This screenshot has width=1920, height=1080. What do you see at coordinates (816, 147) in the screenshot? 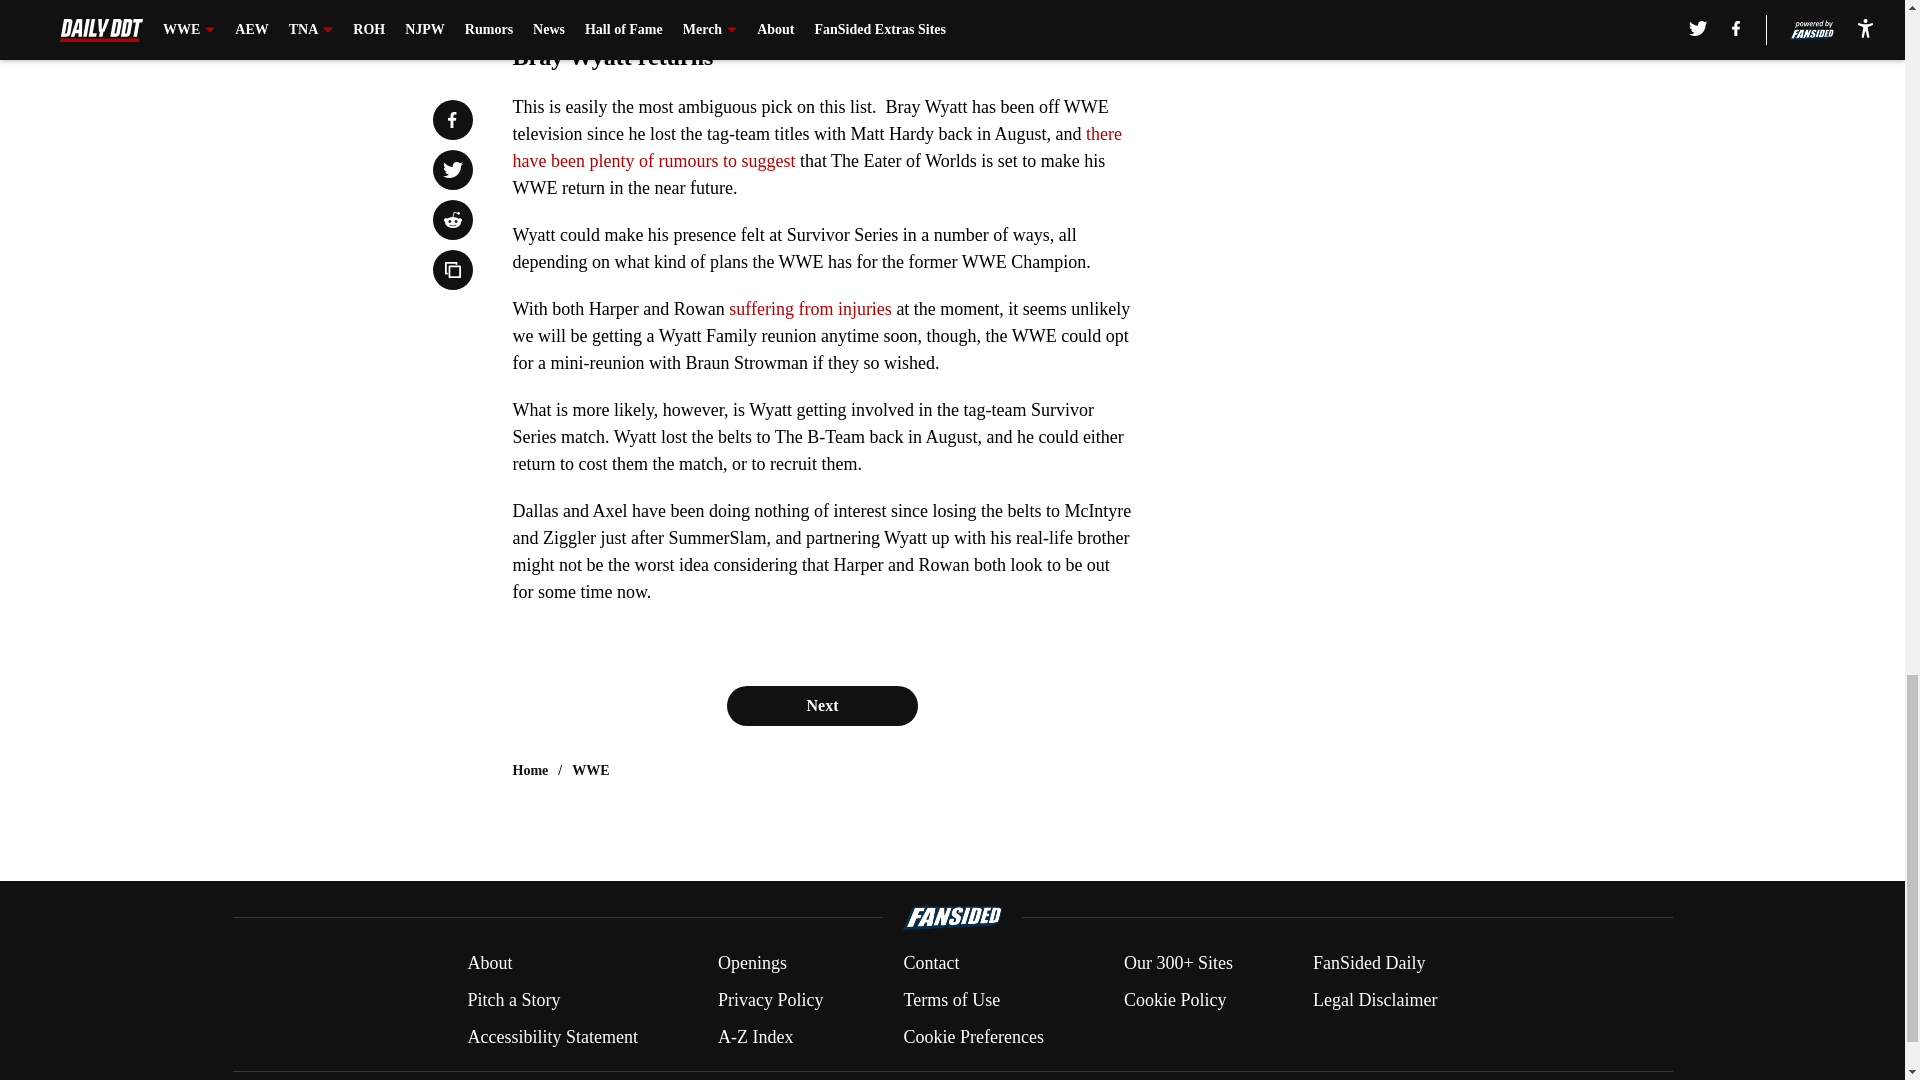
I see `there have been plenty of rumours to suggest` at bounding box center [816, 147].